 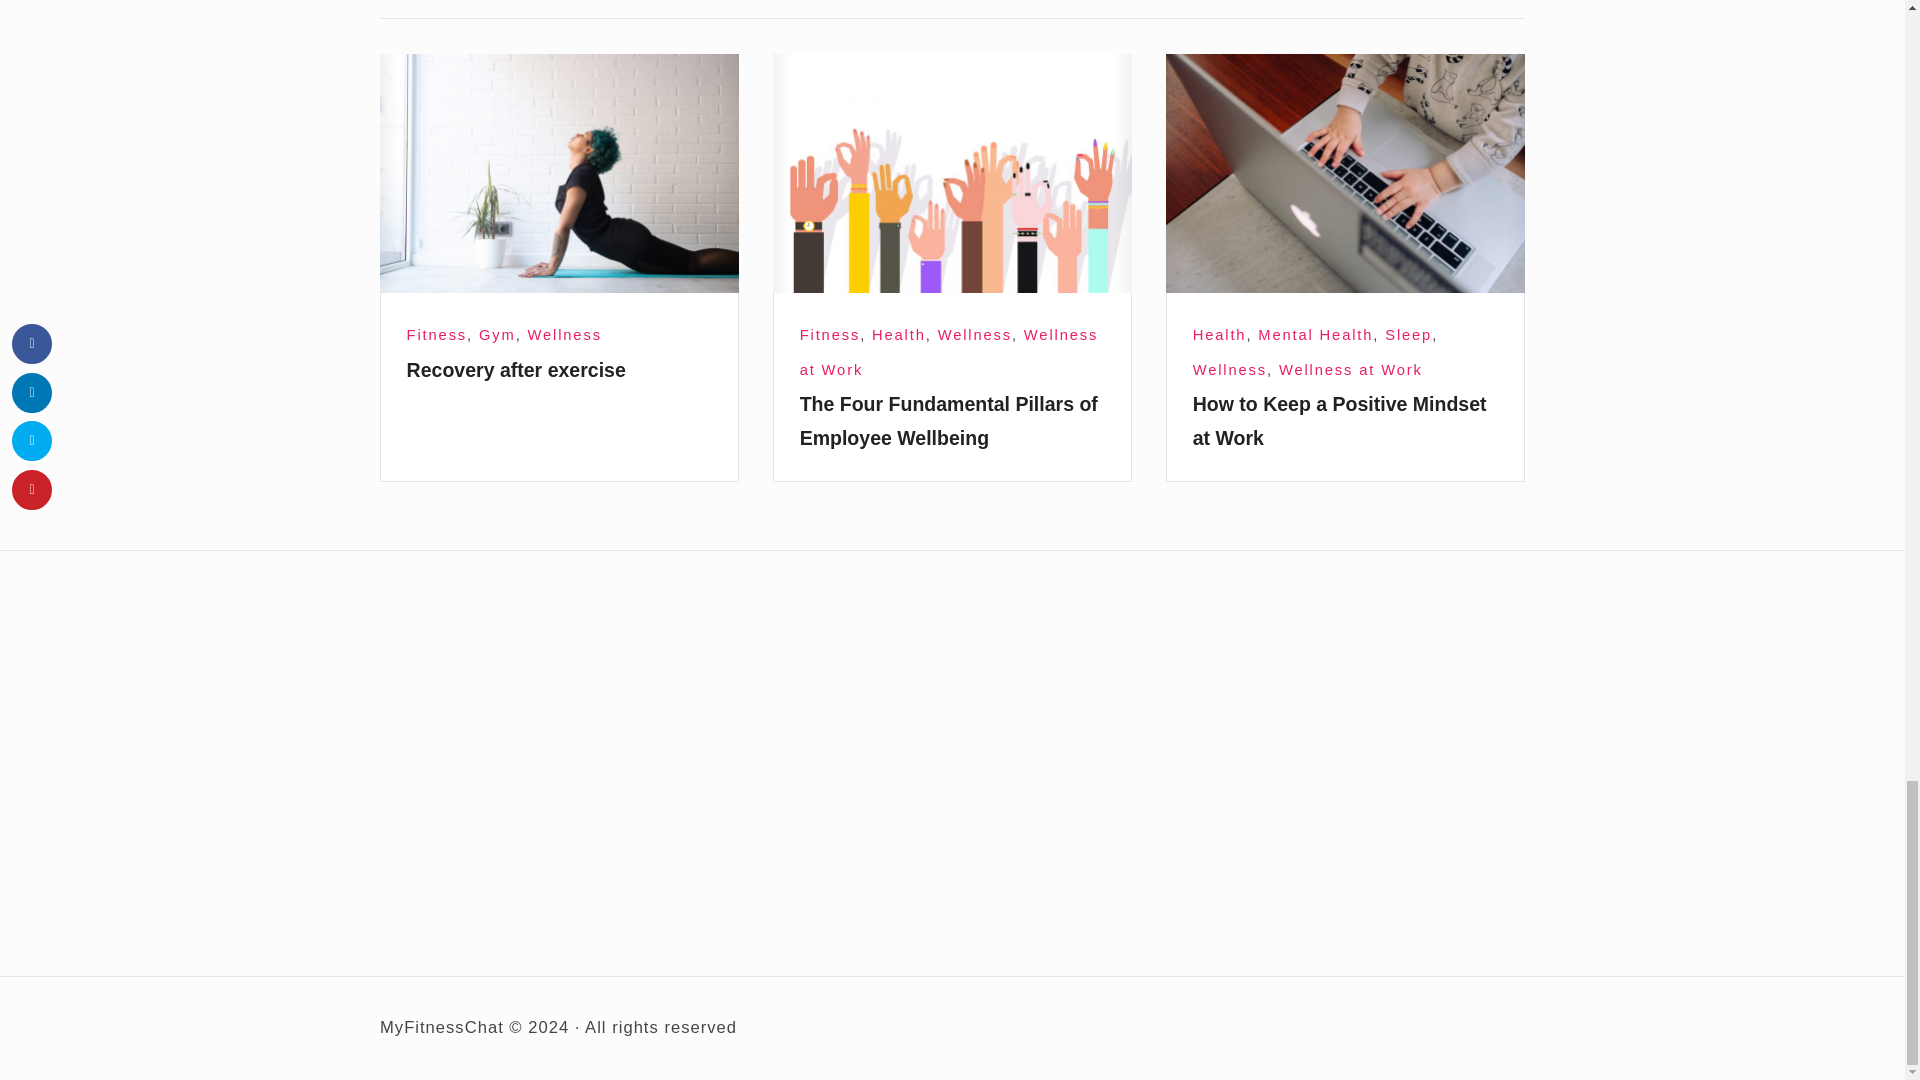 I want to click on Wellness, so click(x=974, y=335).